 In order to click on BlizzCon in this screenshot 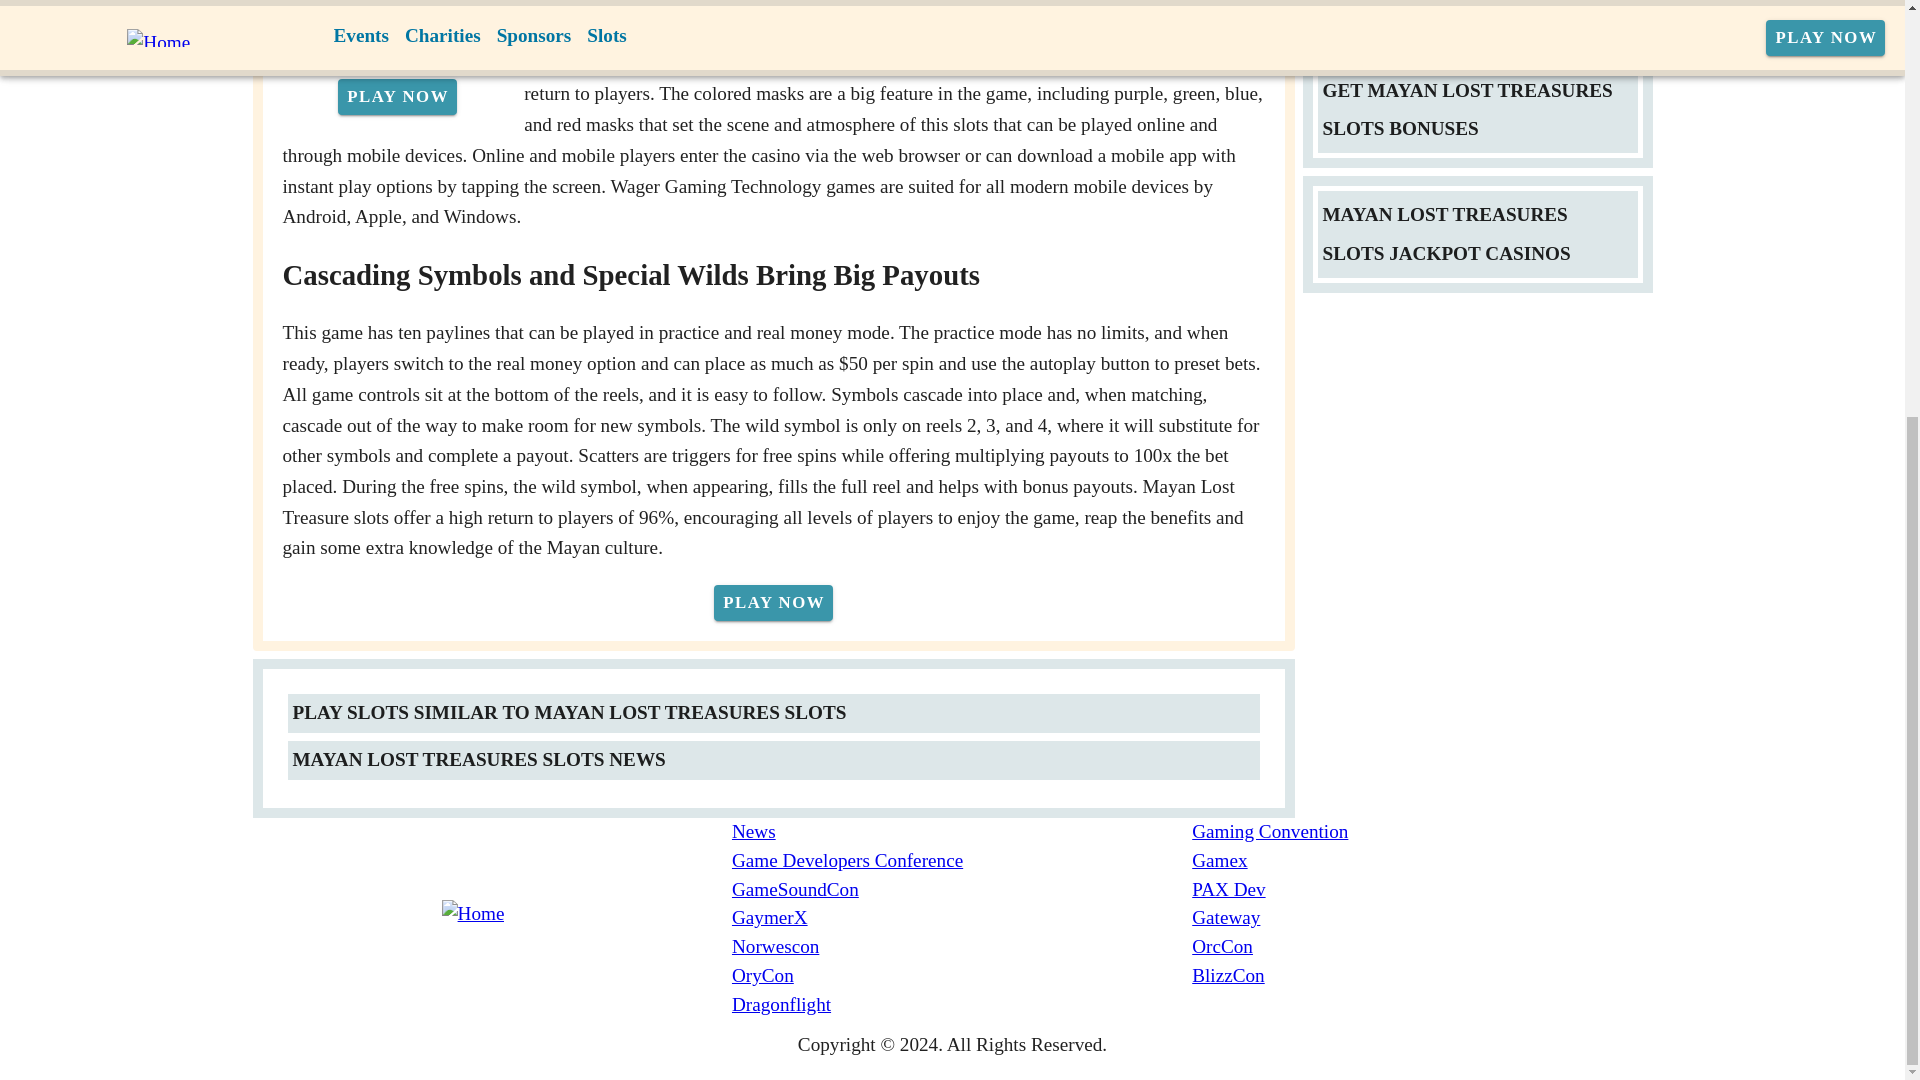, I will do `click(1422, 976)`.